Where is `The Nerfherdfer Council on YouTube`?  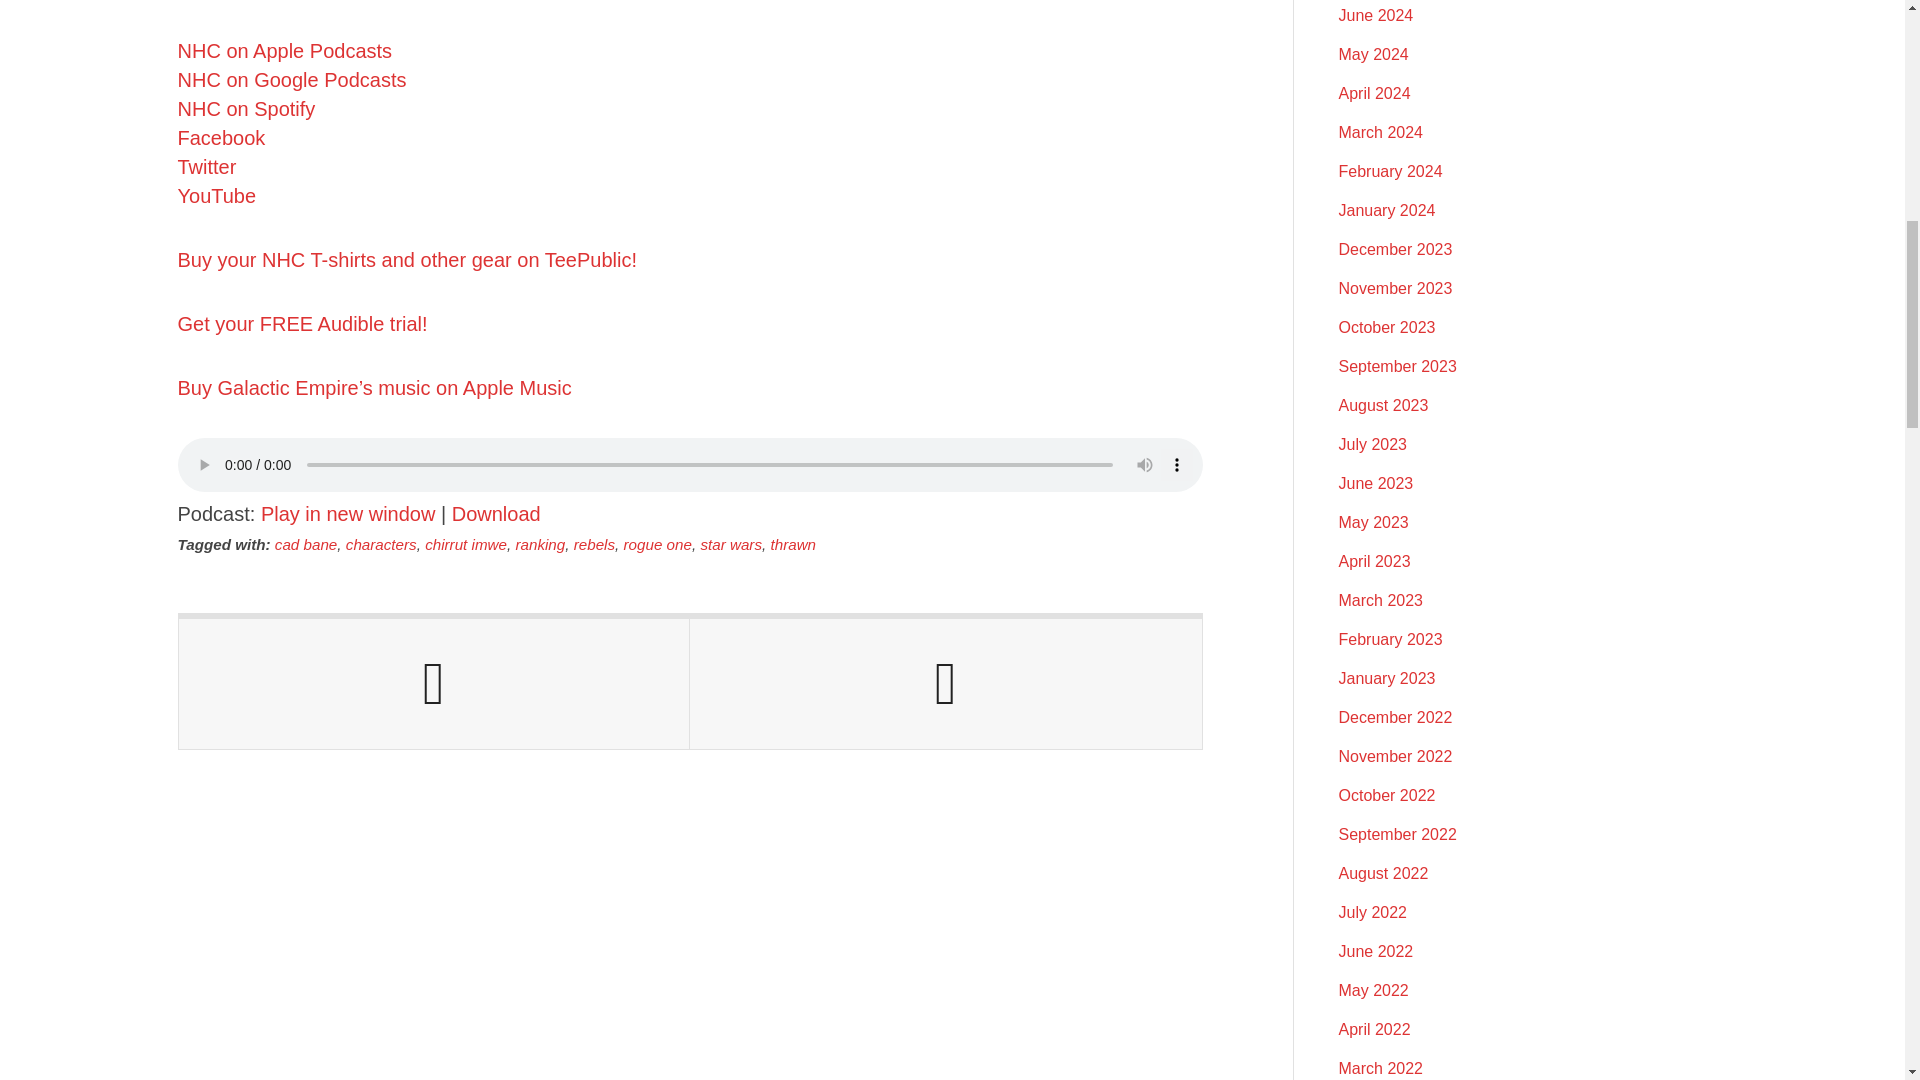
The Nerfherdfer Council on YouTube is located at coordinates (218, 196).